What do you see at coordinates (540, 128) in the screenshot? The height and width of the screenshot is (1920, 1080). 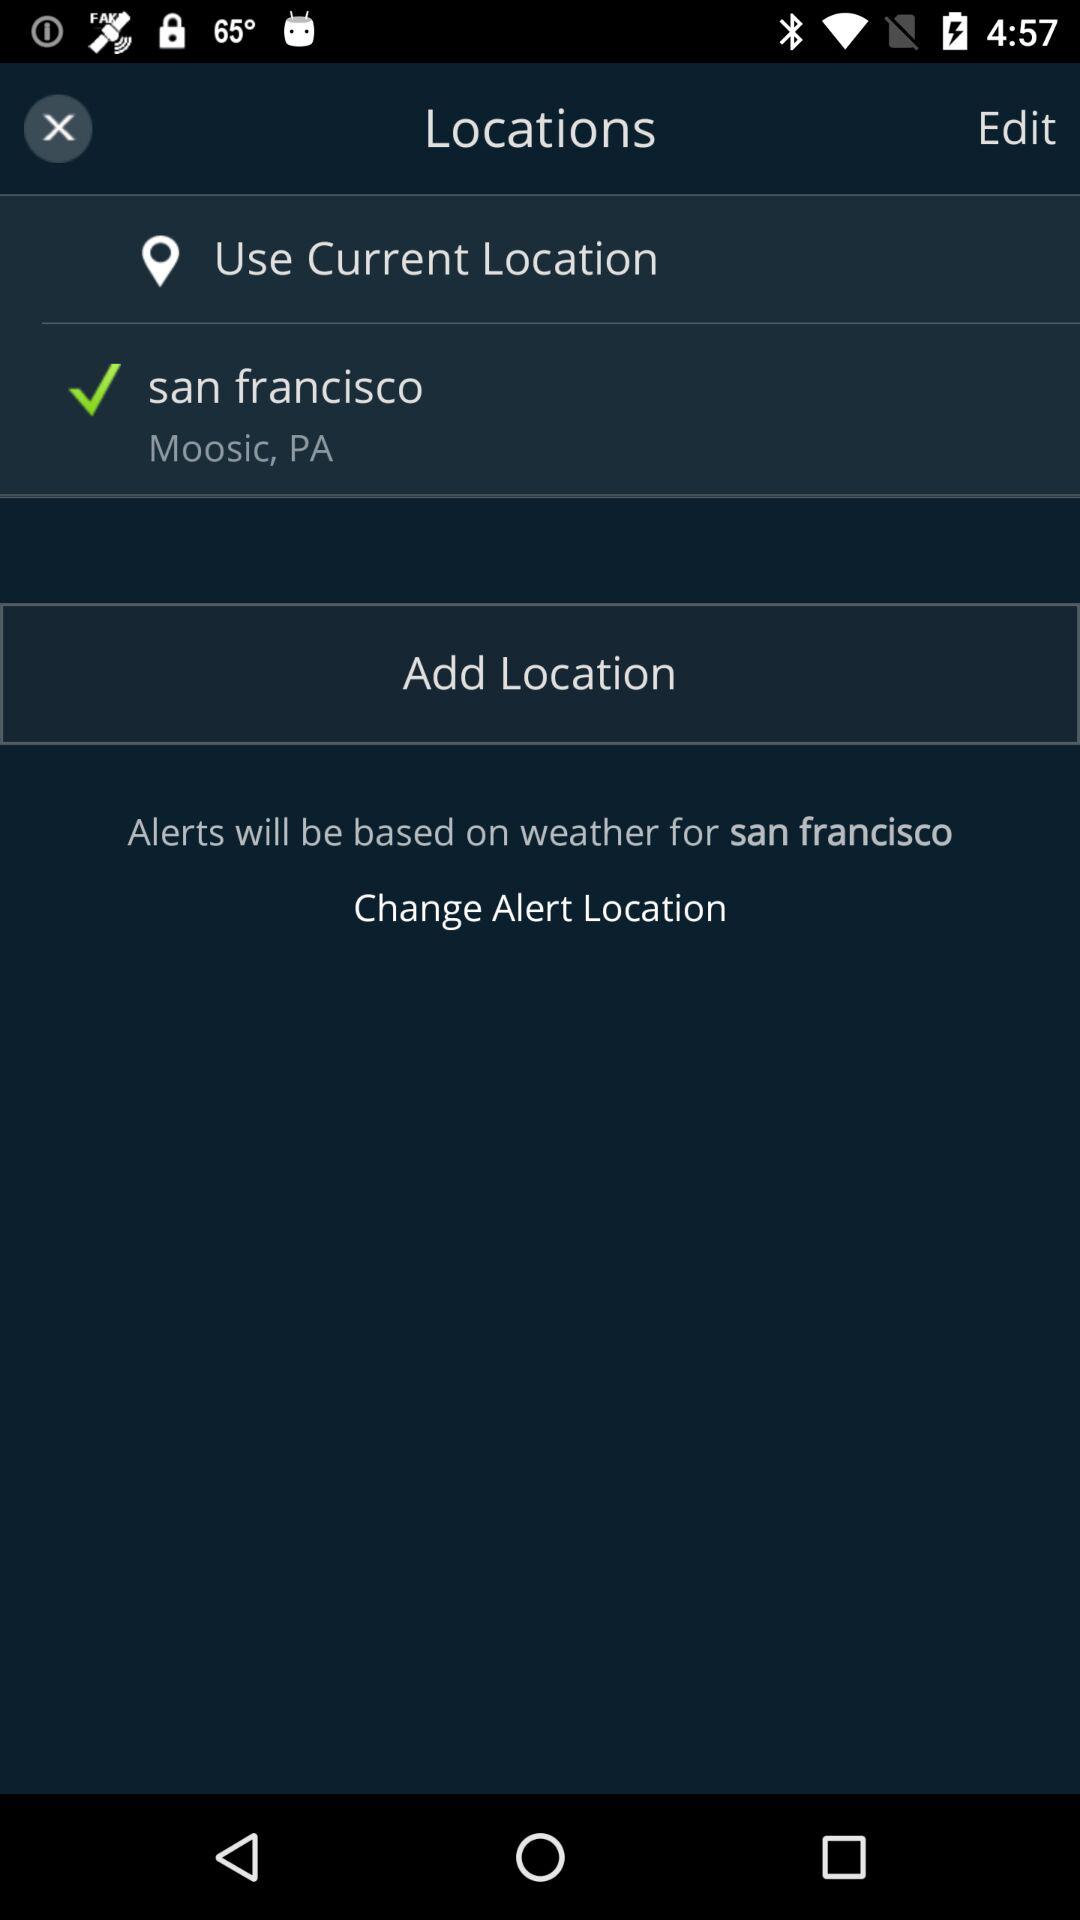 I see `locations sharing button` at bounding box center [540, 128].